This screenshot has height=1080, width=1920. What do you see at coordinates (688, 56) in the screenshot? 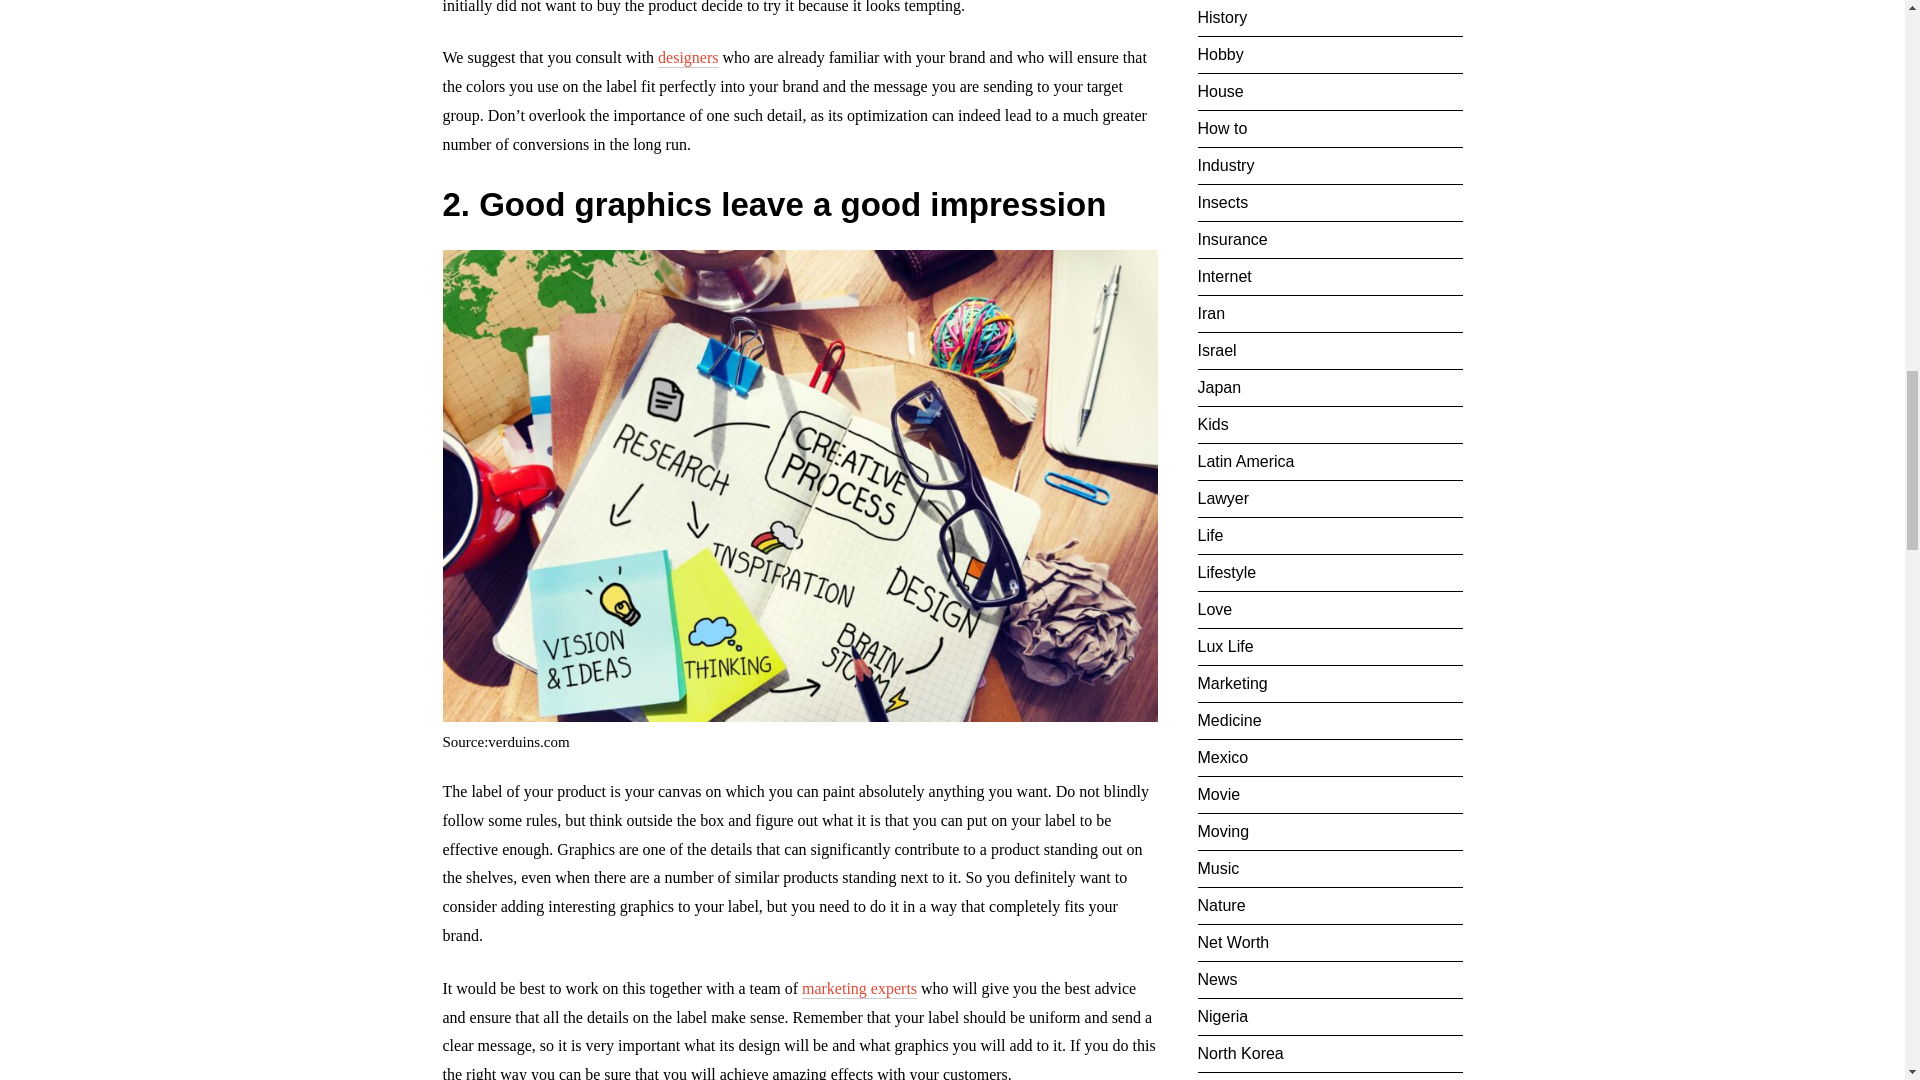
I see `designers` at bounding box center [688, 56].